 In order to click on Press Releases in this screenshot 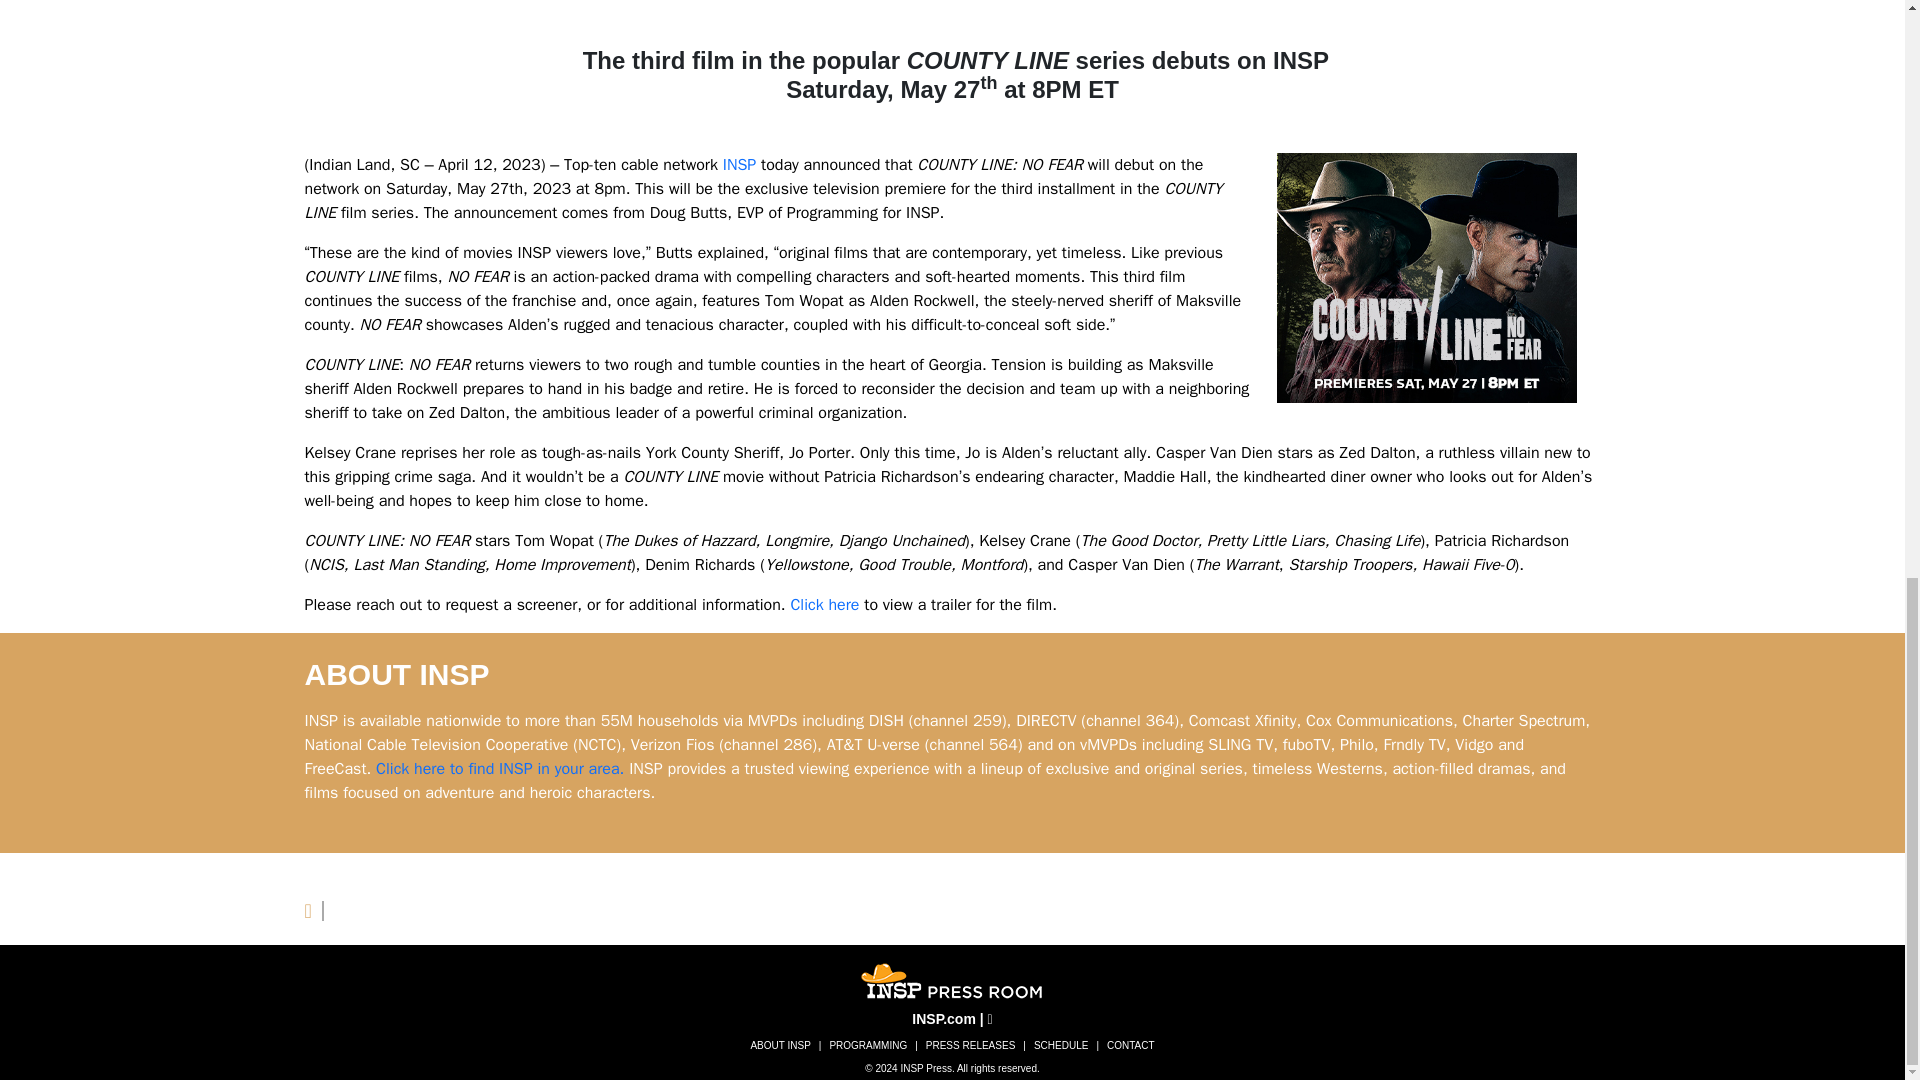, I will do `click(970, 1045)`.